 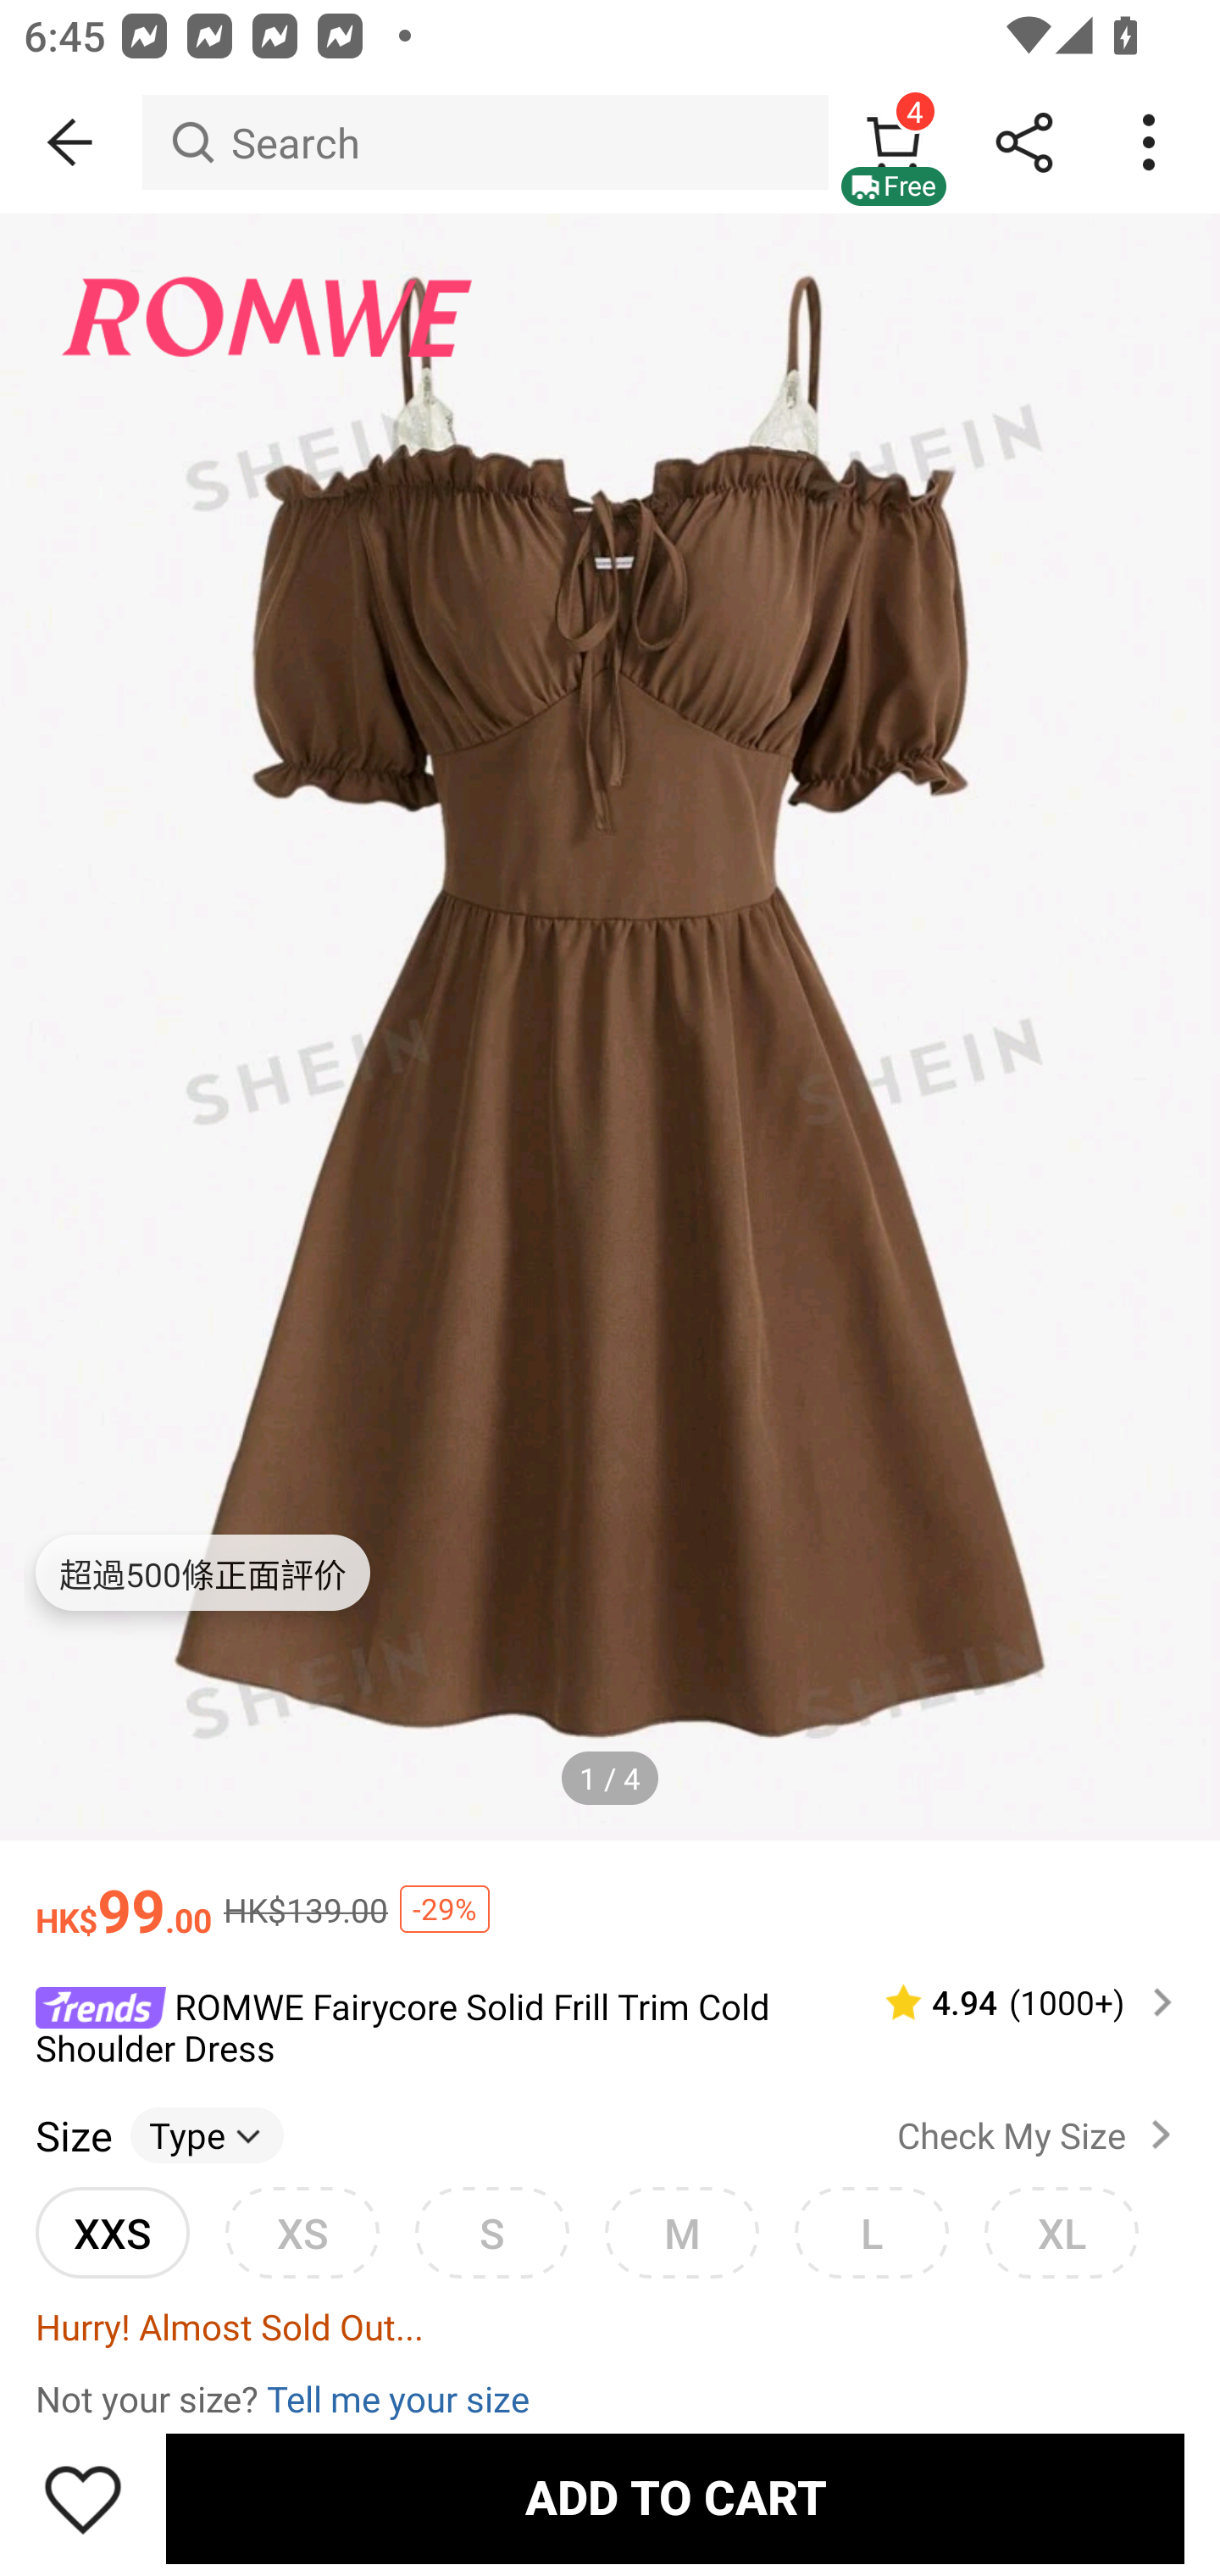 What do you see at coordinates (485, 142) in the screenshot?
I see `Search` at bounding box center [485, 142].